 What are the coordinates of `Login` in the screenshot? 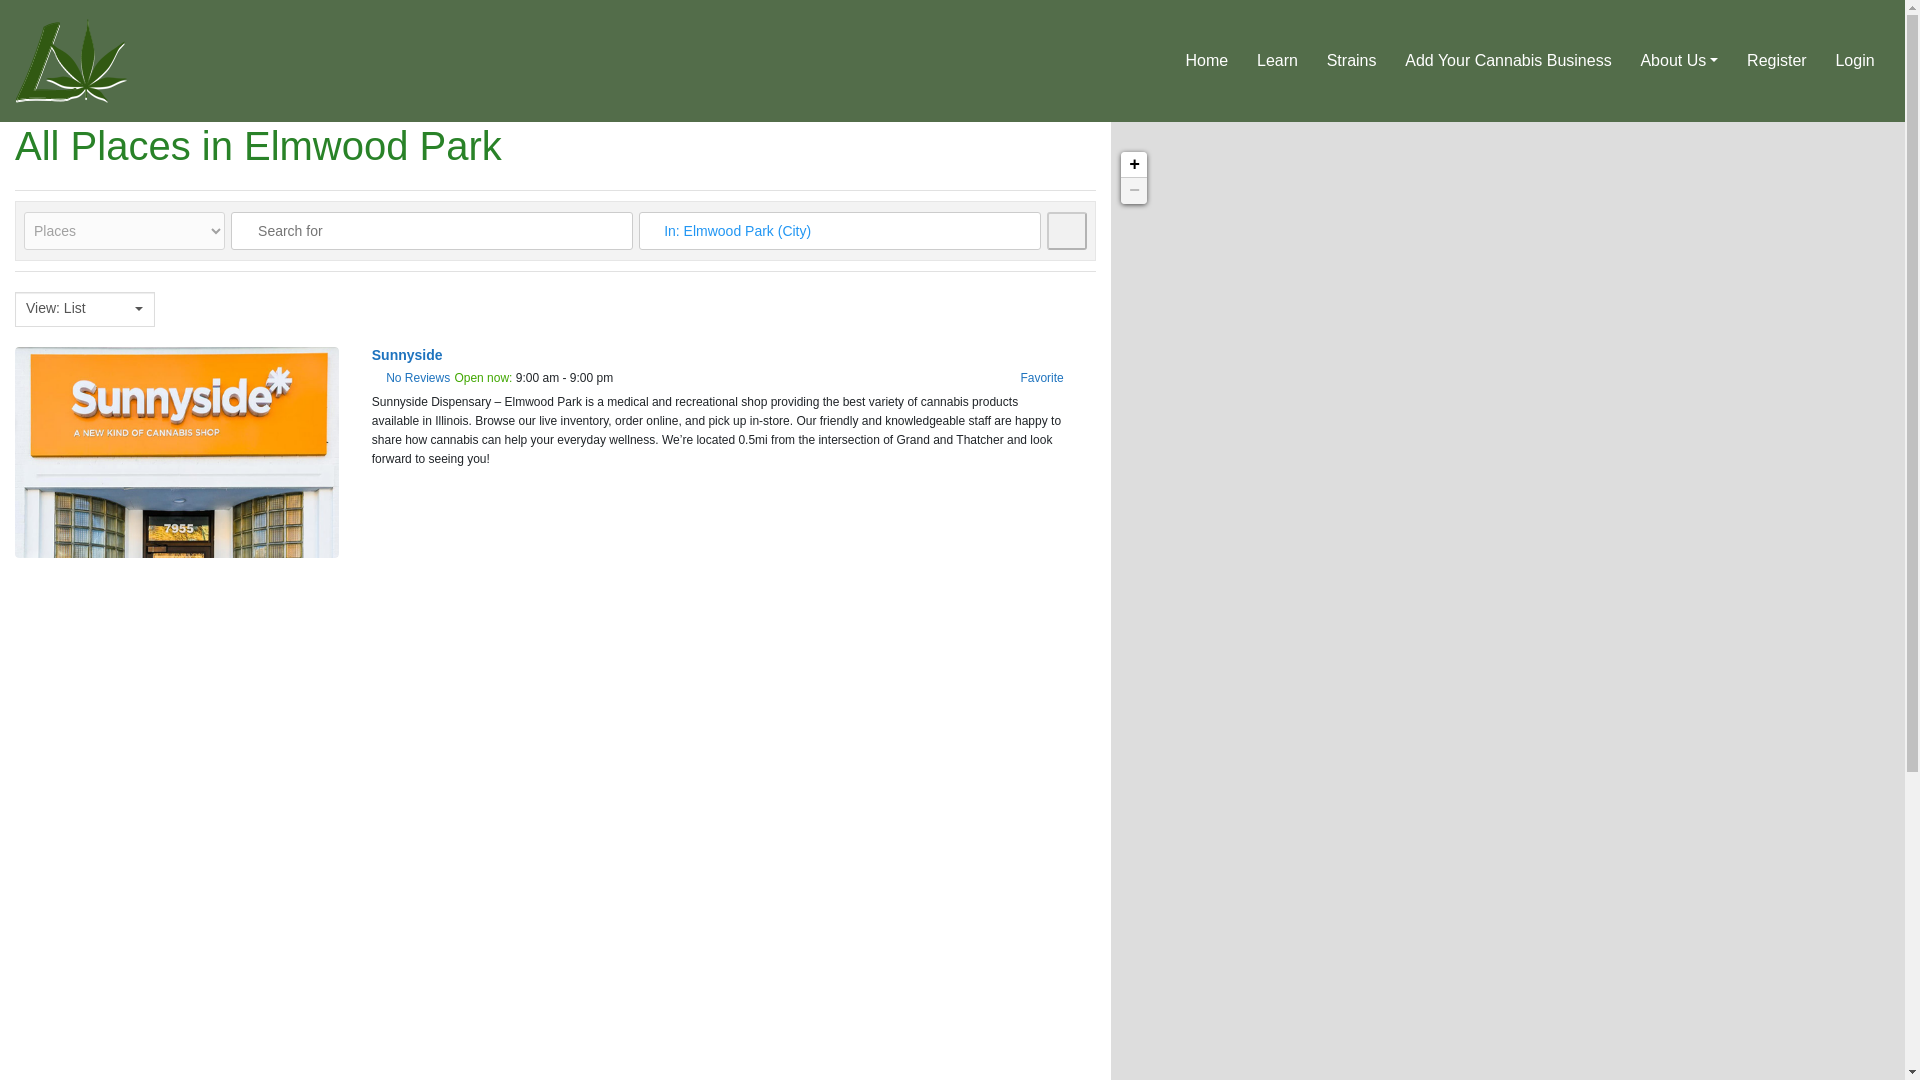 It's located at (1854, 60).